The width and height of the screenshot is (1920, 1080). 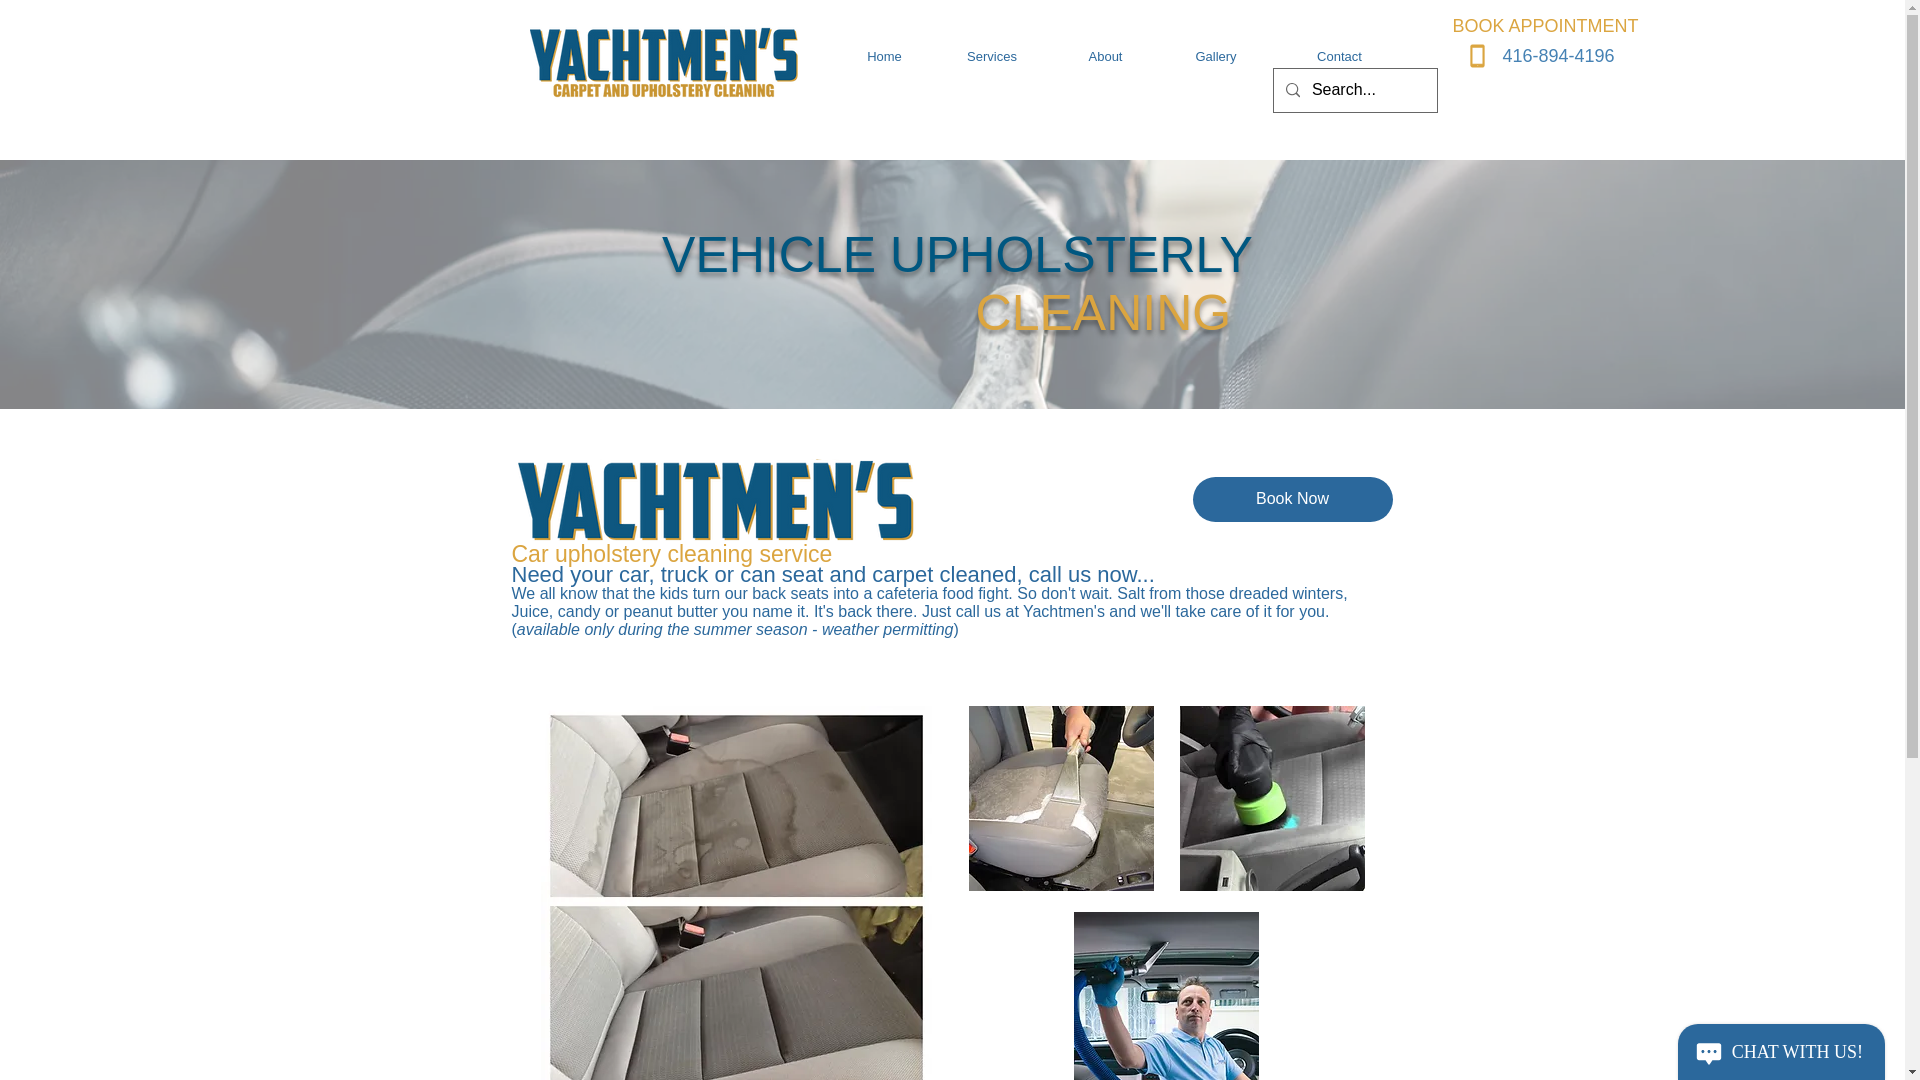 I want to click on Book Now, so click(x=1292, y=499).